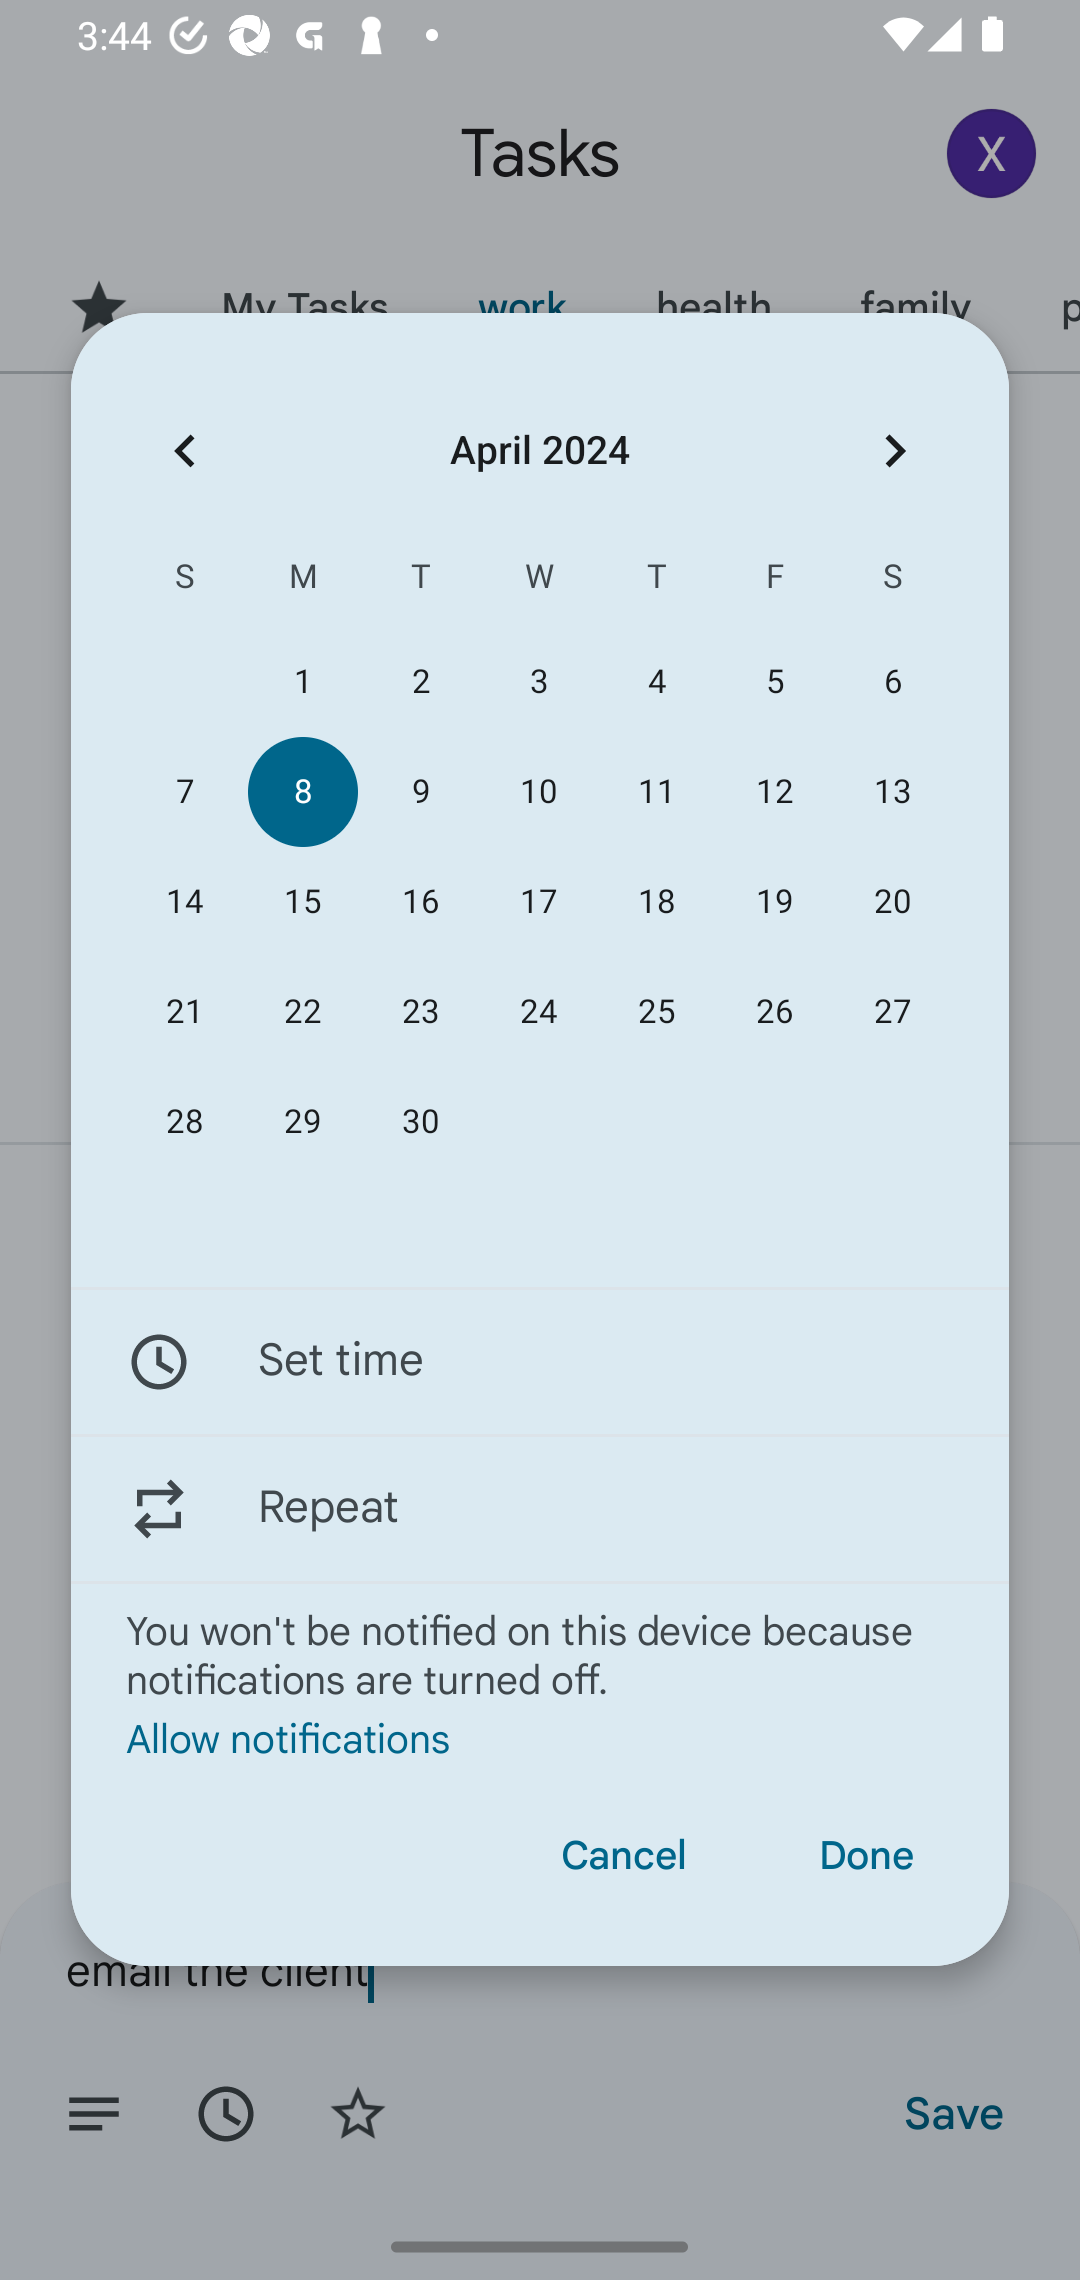  What do you see at coordinates (420, 1122) in the screenshot?
I see `30 30 April 2024` at bounding box center [420, 1122].